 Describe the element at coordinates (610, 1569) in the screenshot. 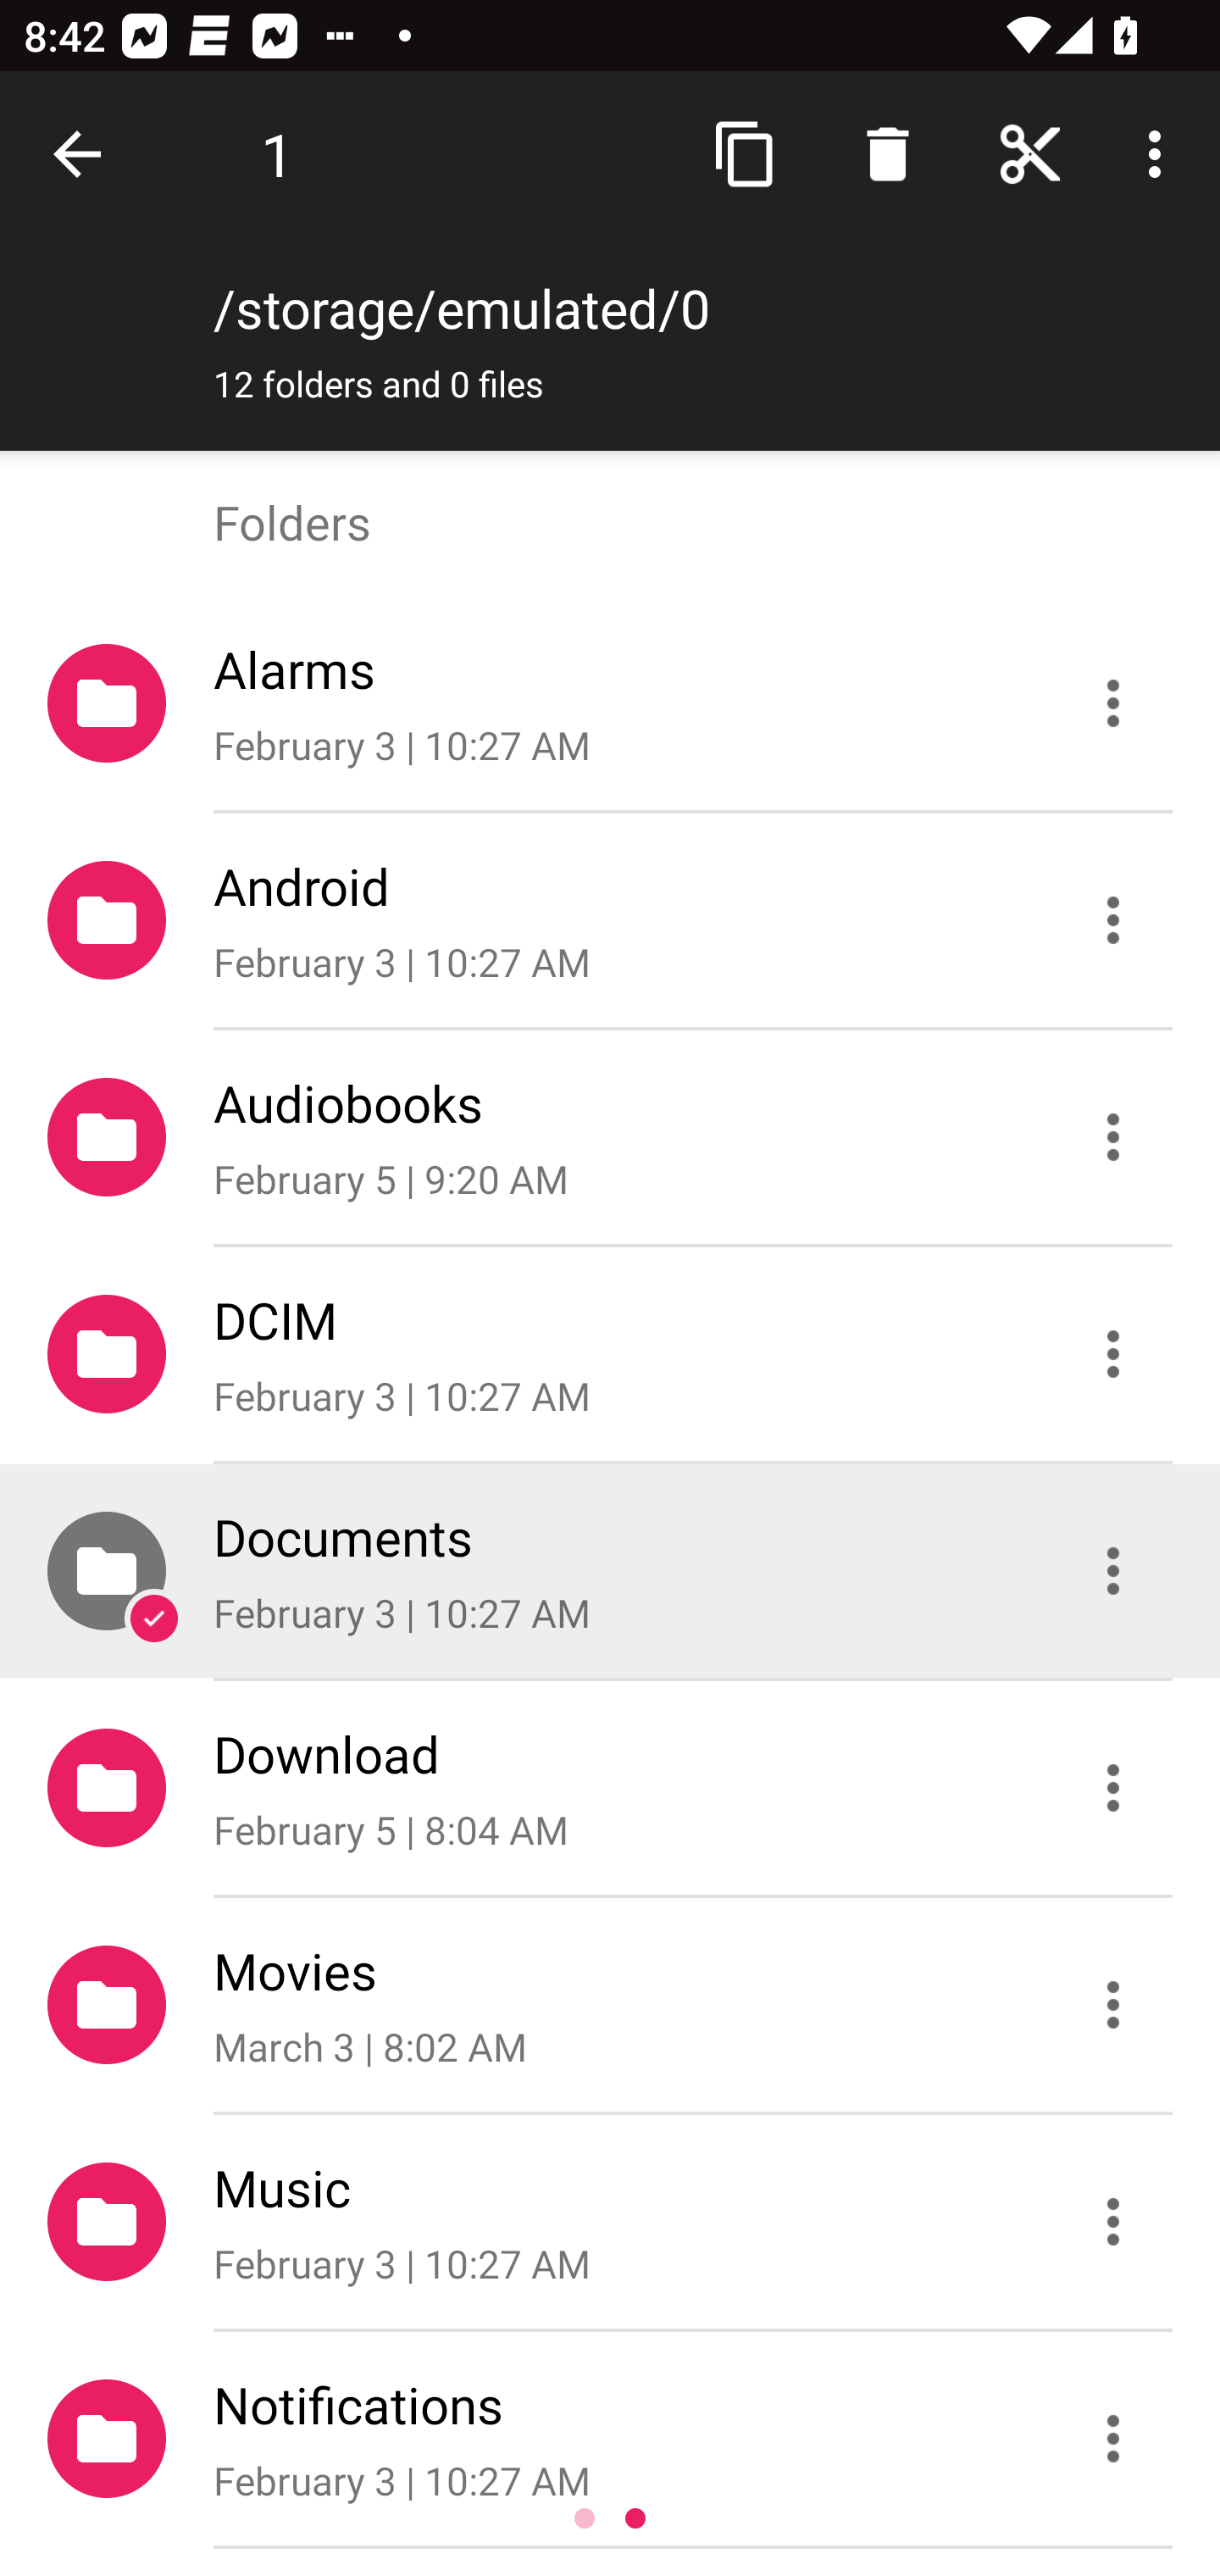

I see `Documents February 3 | 10:27 AM` at that location.